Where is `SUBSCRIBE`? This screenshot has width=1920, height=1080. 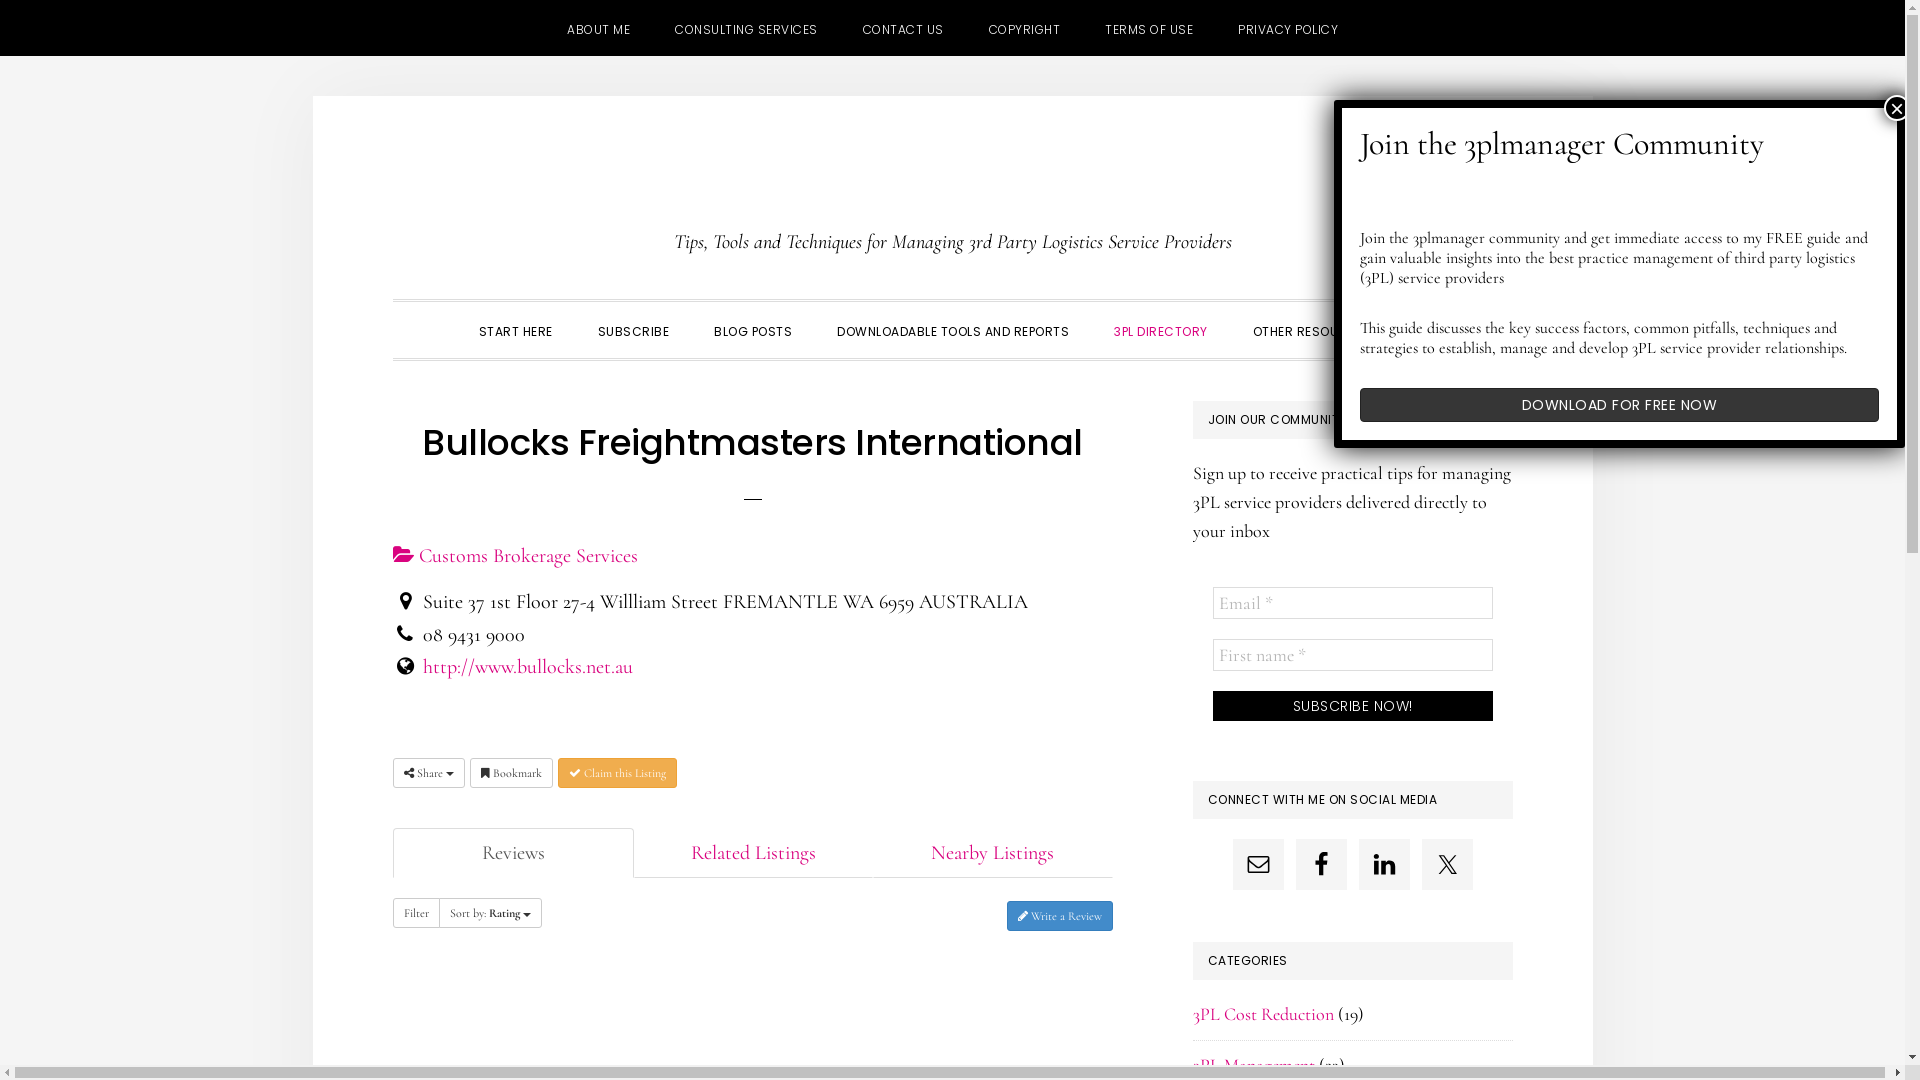 SUBSCRIBE is located at coordinates (634, 330).